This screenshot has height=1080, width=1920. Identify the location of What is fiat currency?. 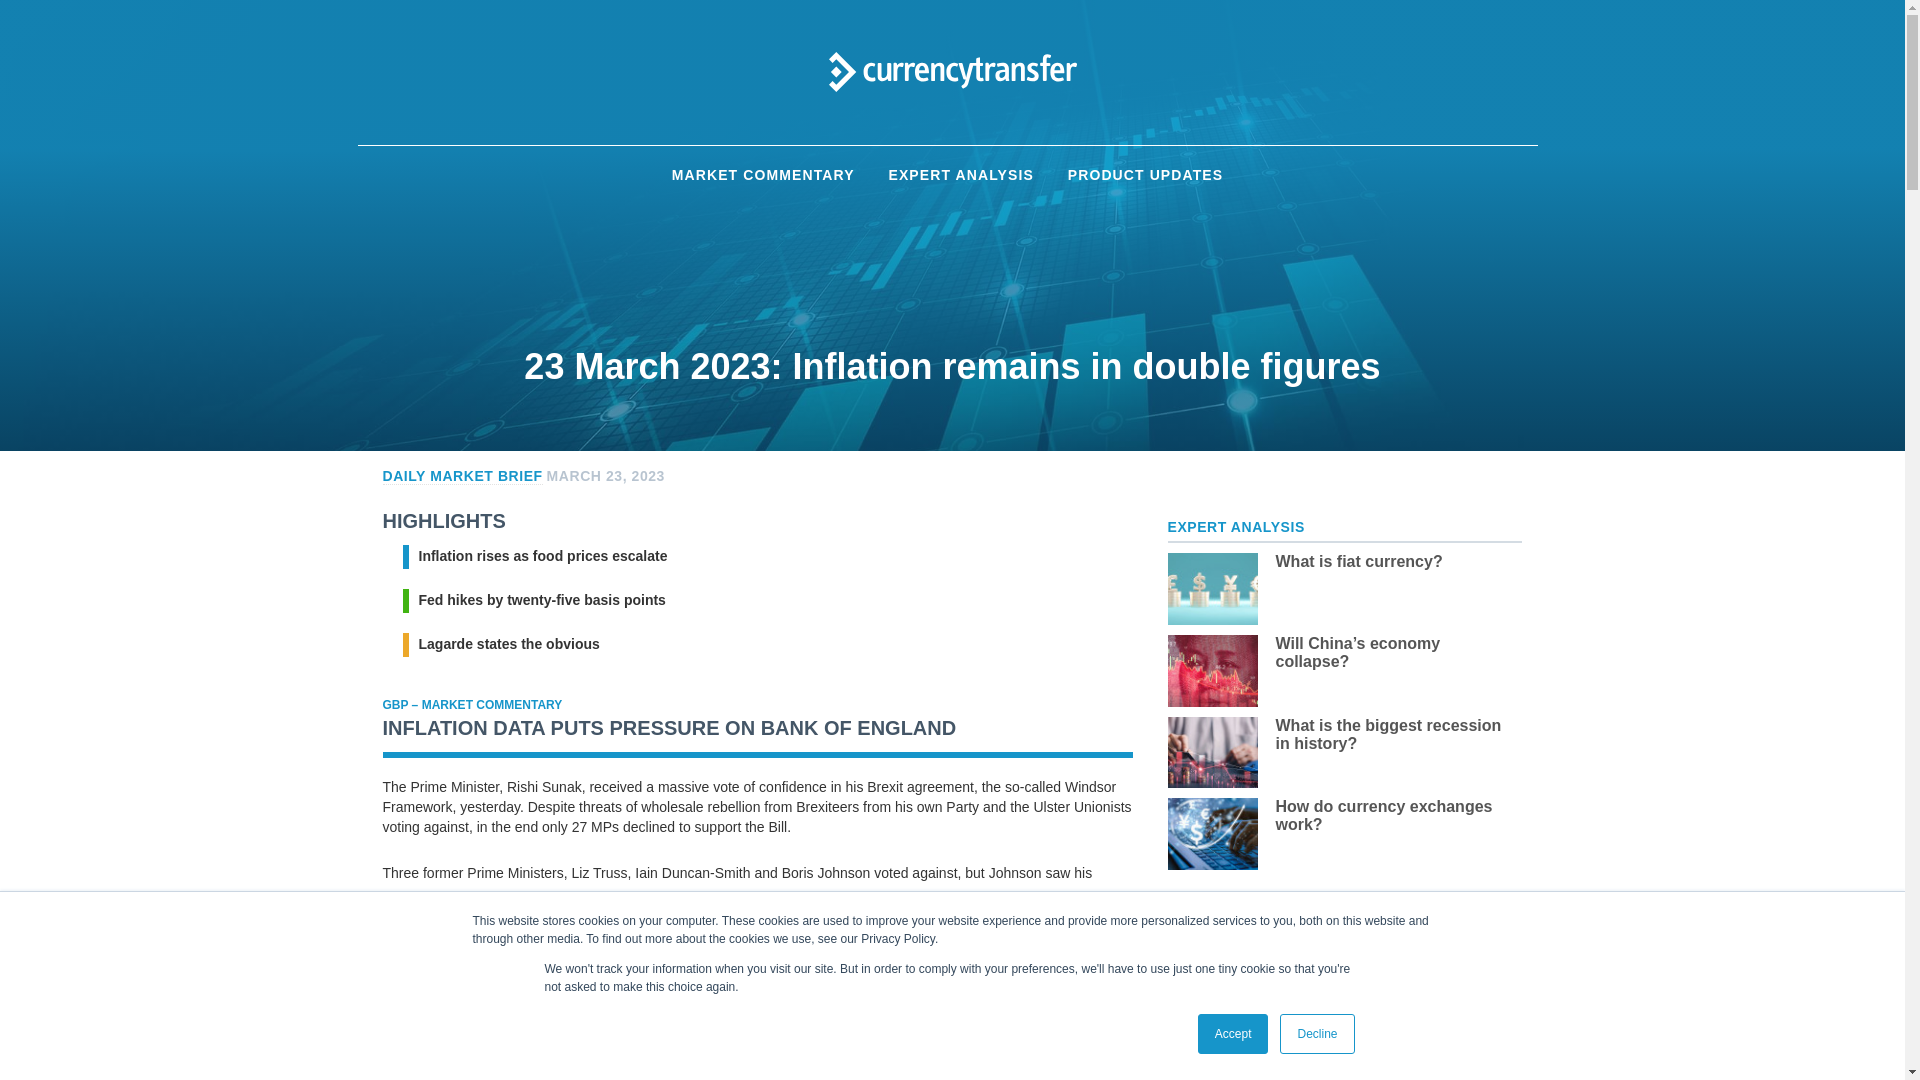
(1394, 562).